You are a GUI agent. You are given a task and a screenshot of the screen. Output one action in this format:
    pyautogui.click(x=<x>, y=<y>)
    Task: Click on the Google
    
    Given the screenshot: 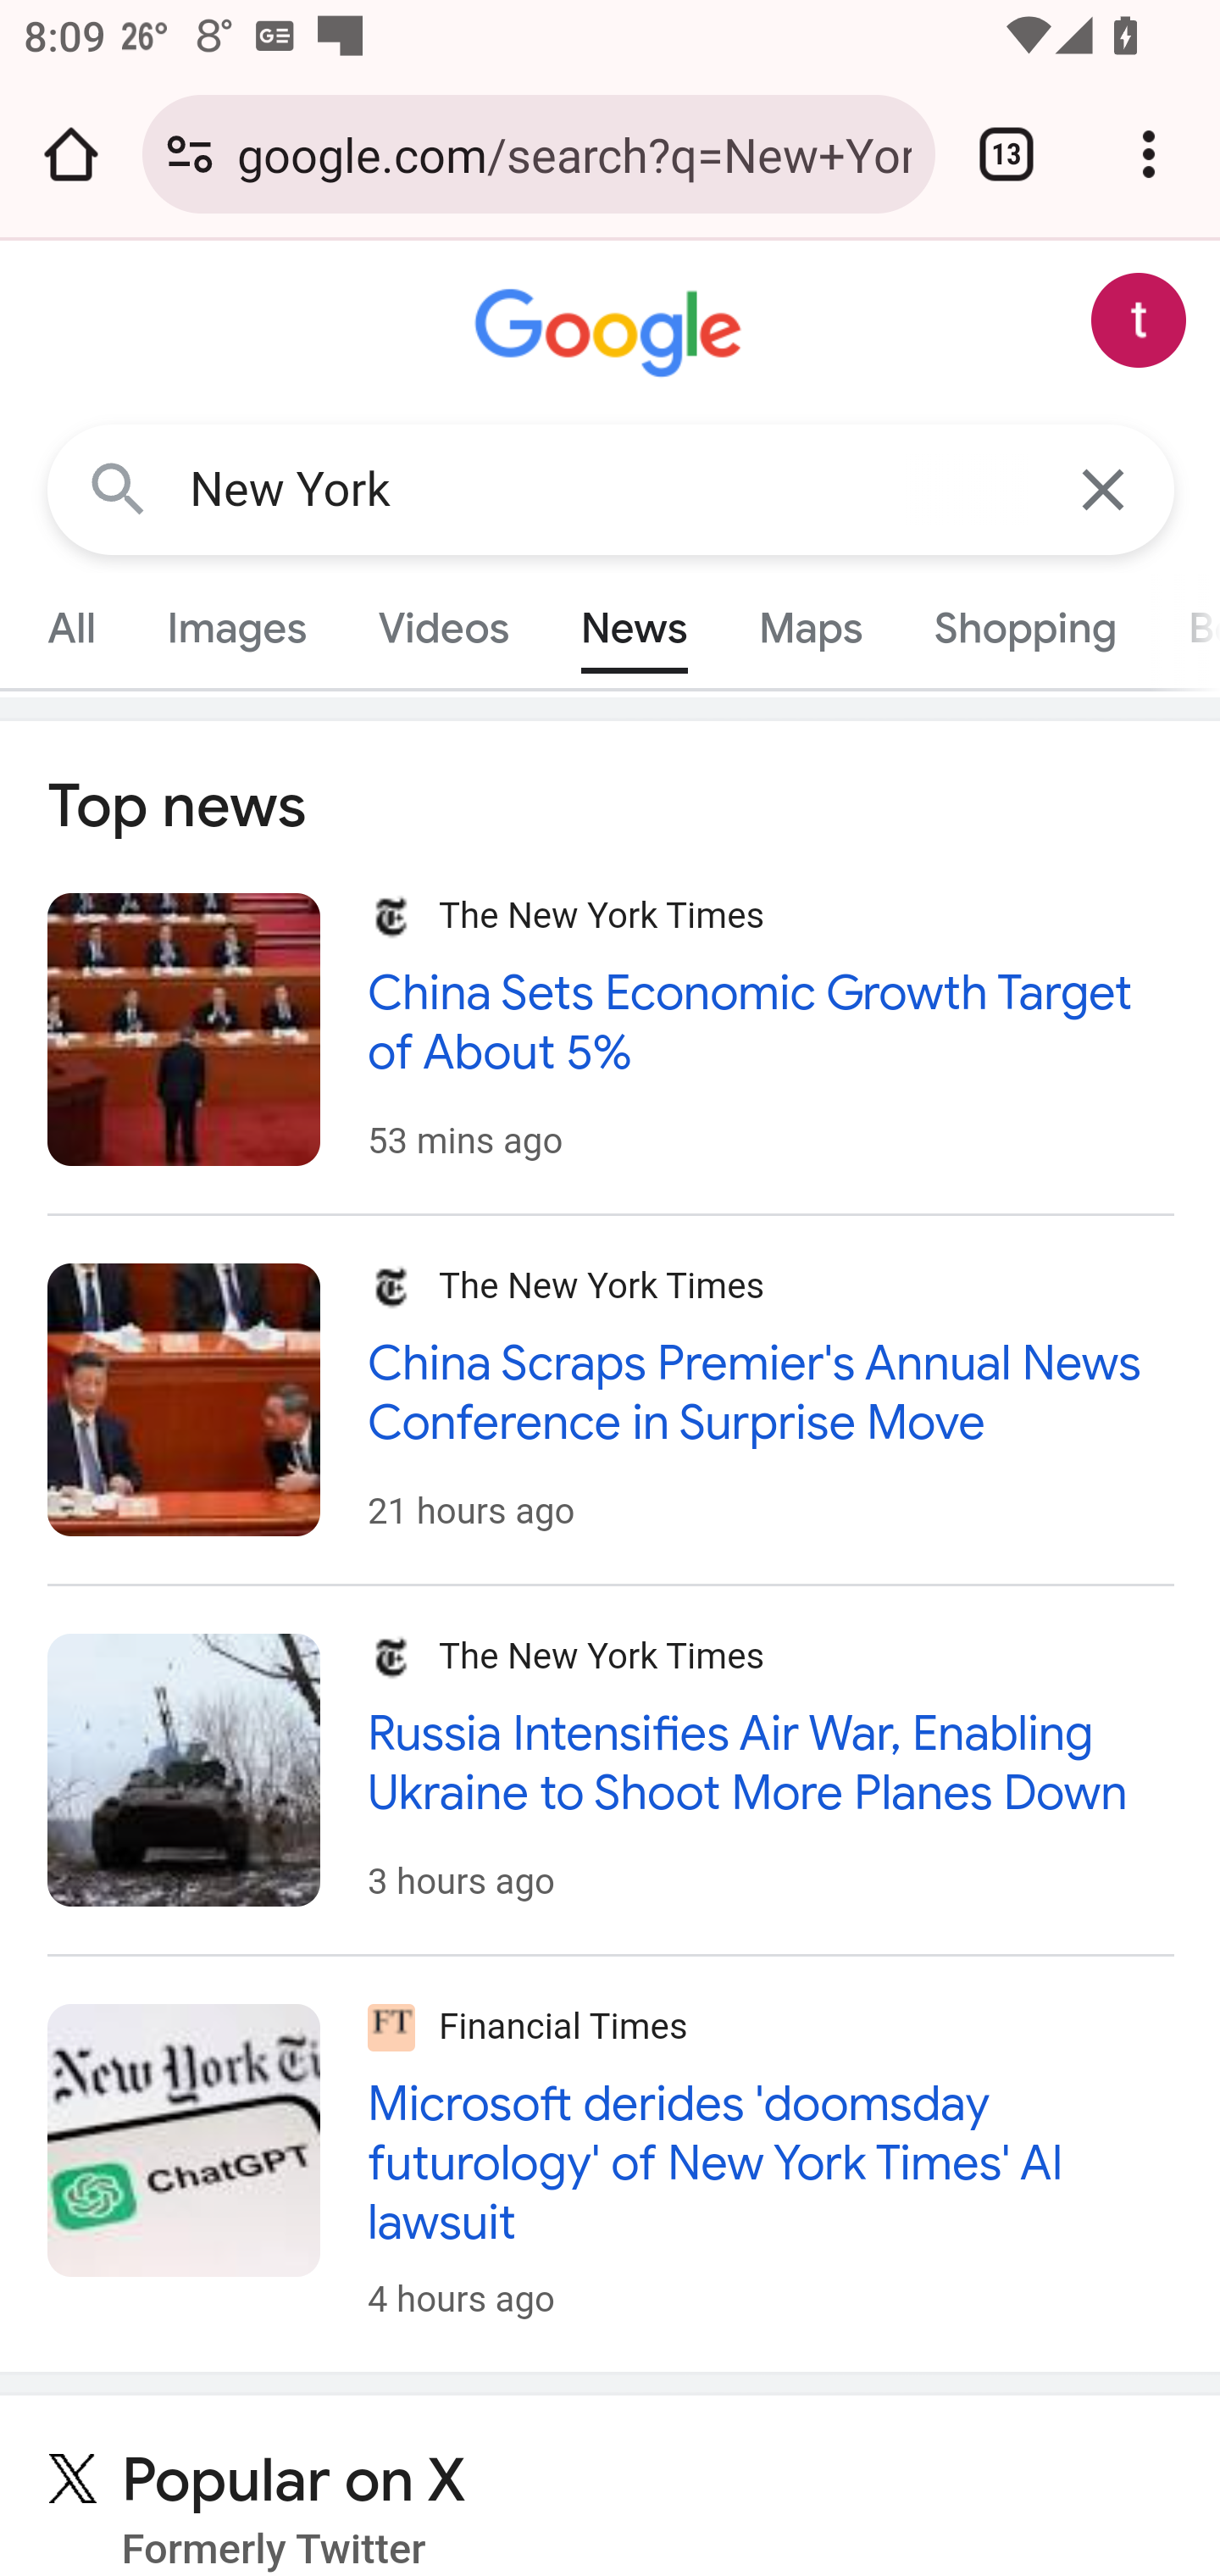 What is the action you would take?
    pyautogui.click(x=612, y=334)
    